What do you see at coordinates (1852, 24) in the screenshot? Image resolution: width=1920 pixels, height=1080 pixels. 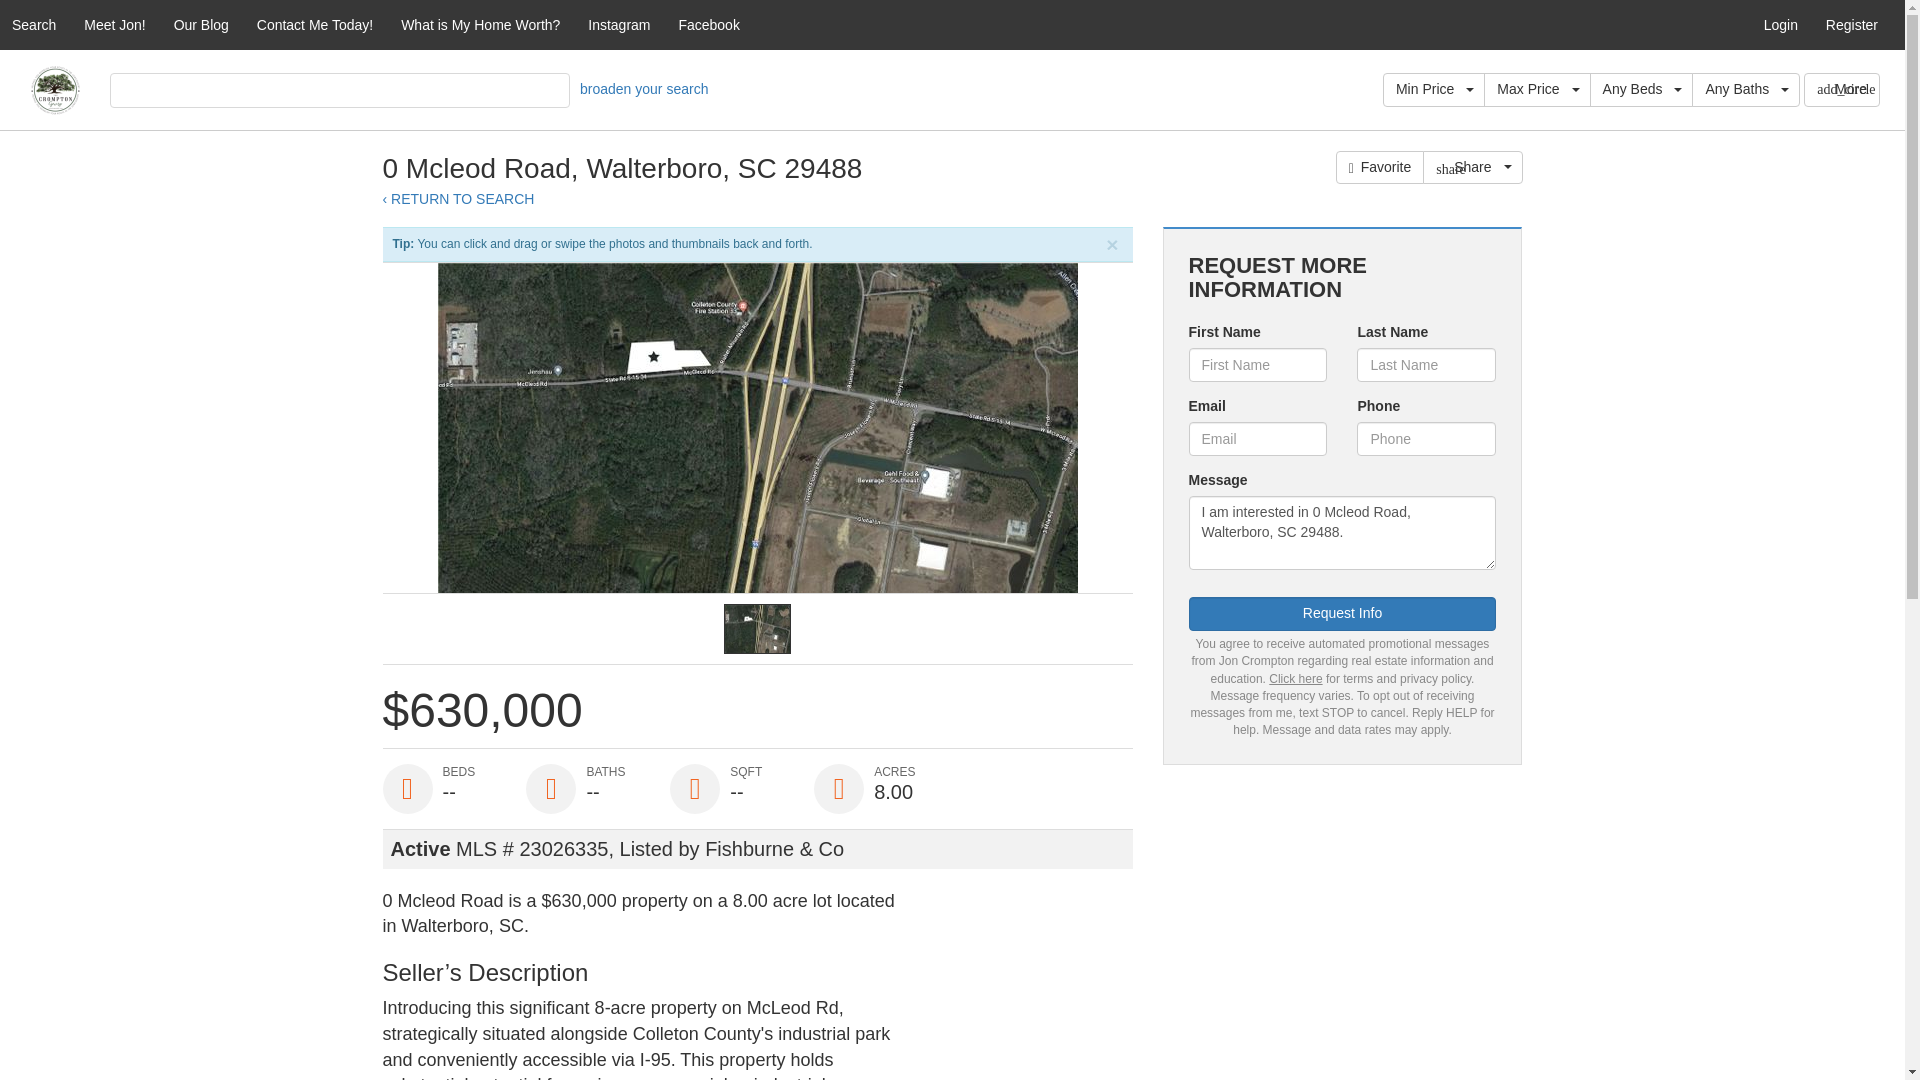 I see `Register` at bounding box center [1852, 24].